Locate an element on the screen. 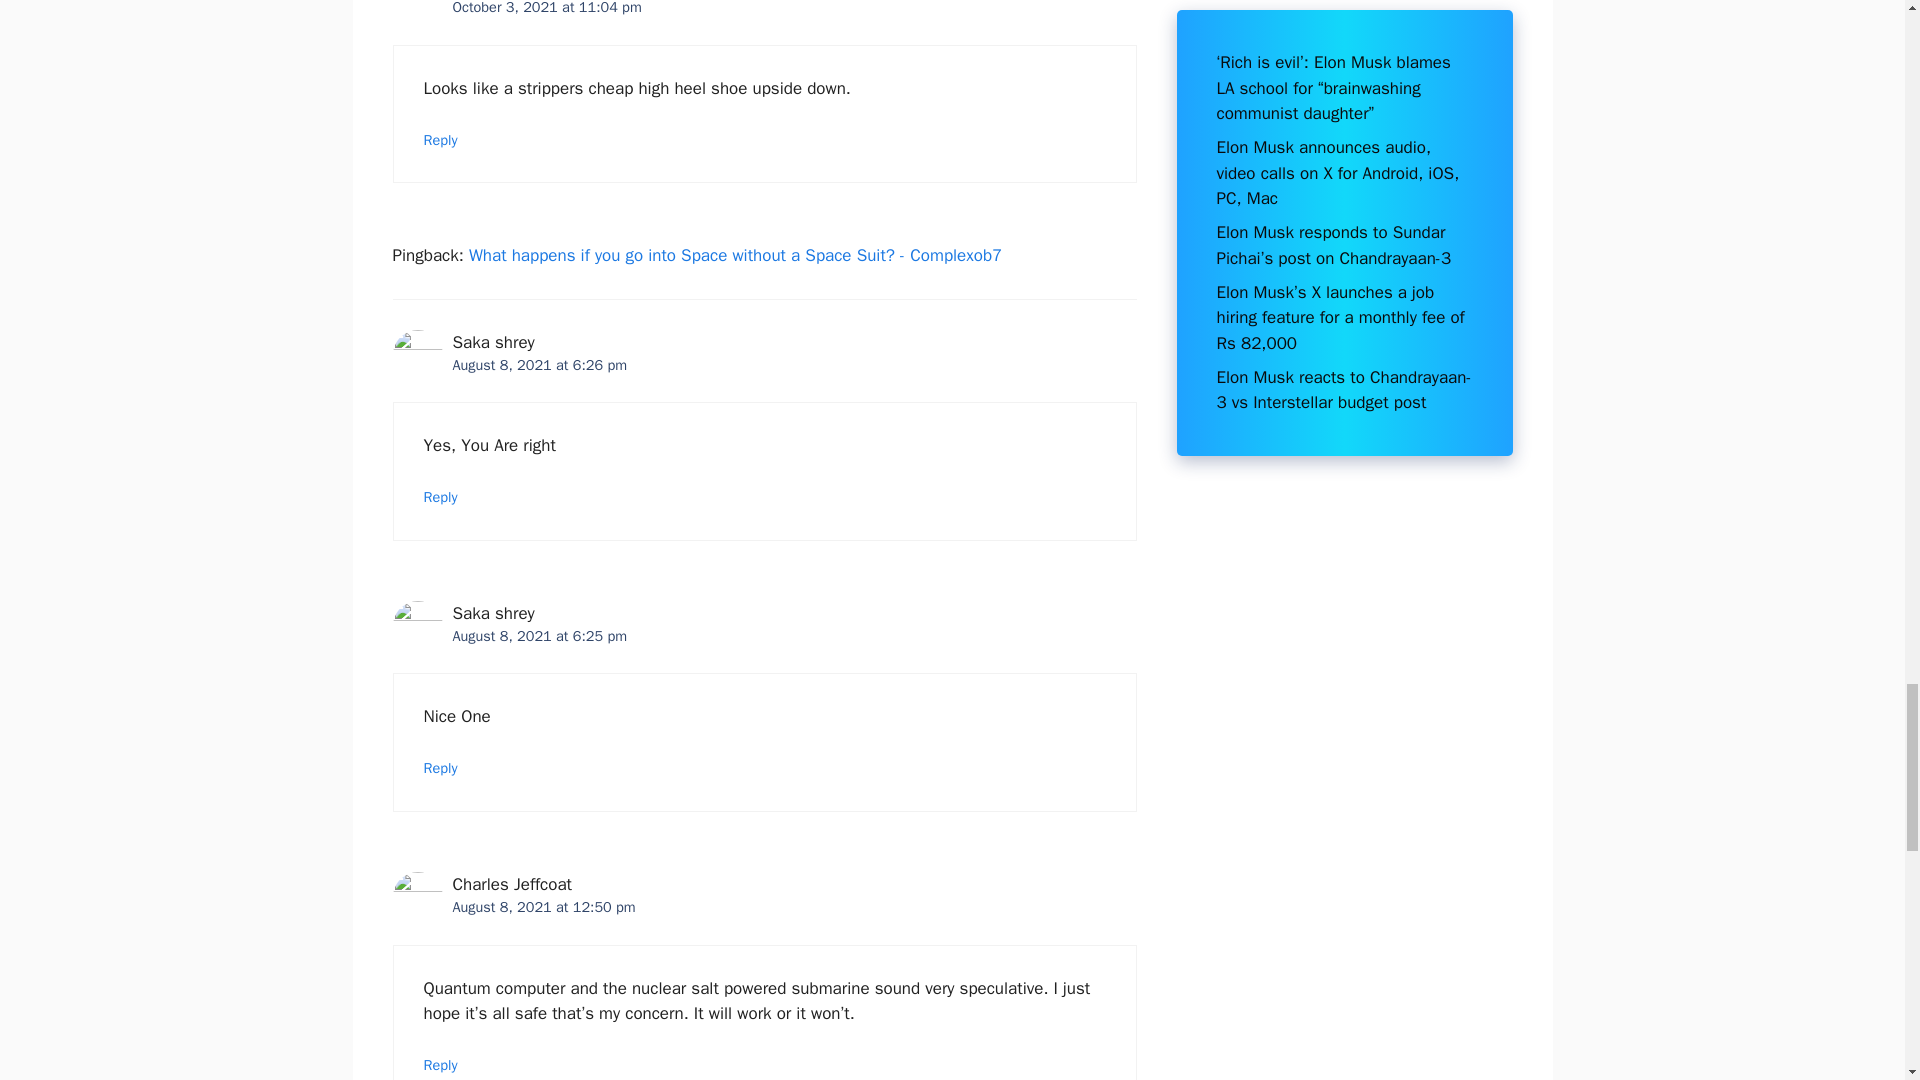 Image resolution: width=1920 pixels, height=1080 pixels. August 8, 2021 at 6:25 pm is located at coordinates (539, 636).